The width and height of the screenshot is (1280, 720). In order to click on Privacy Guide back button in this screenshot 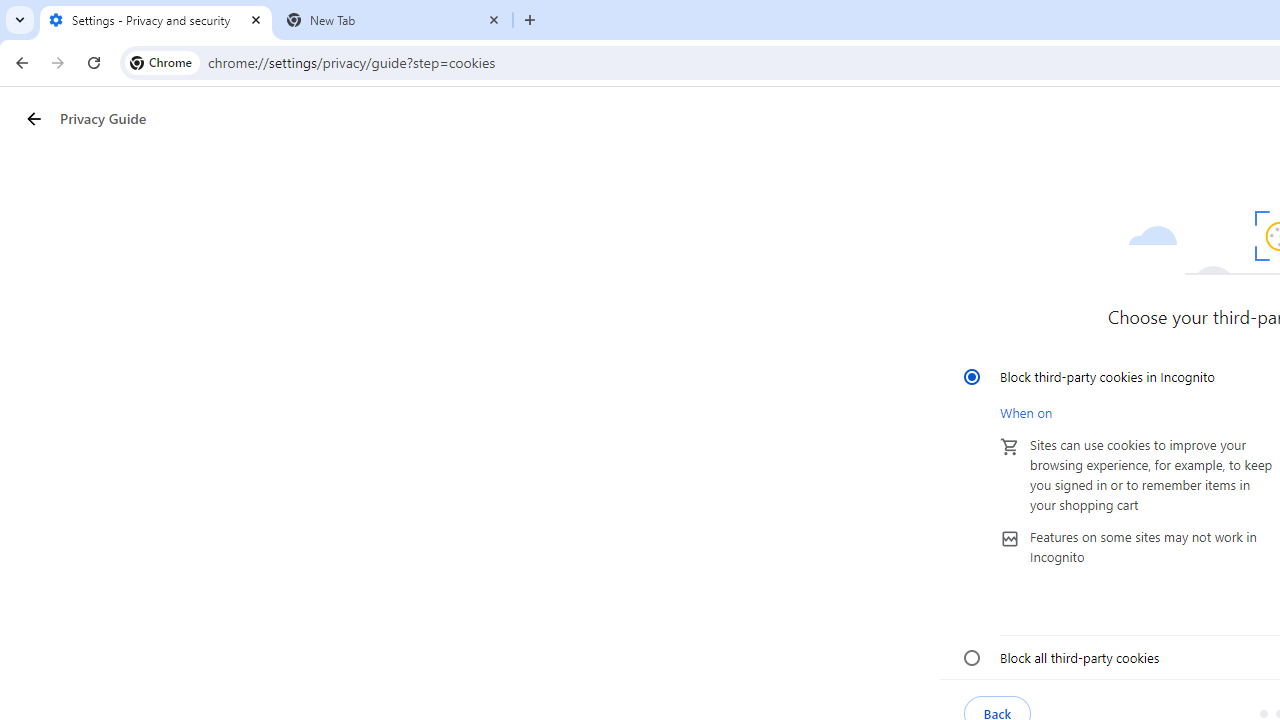, I will do `click(33, 118)`.